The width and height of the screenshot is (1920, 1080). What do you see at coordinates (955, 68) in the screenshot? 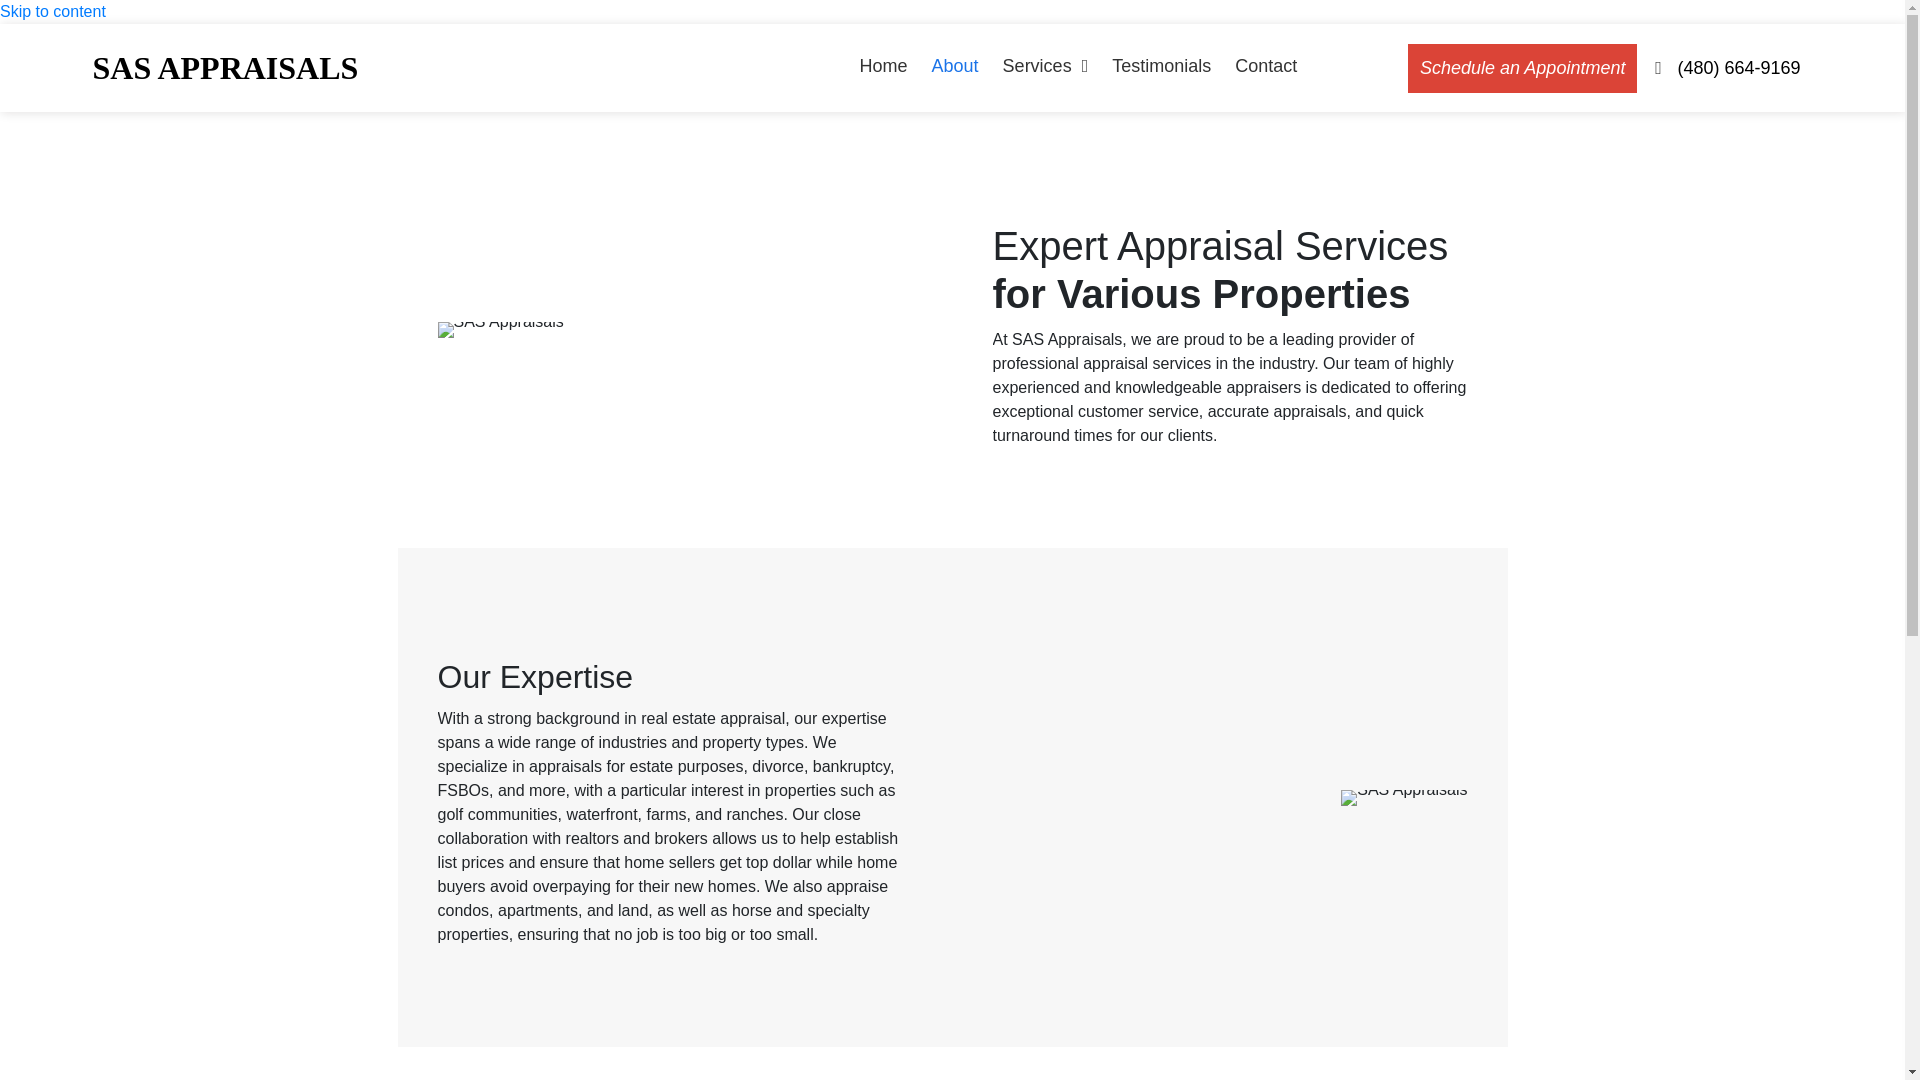
I see `About` at bounding box center [955, 68].